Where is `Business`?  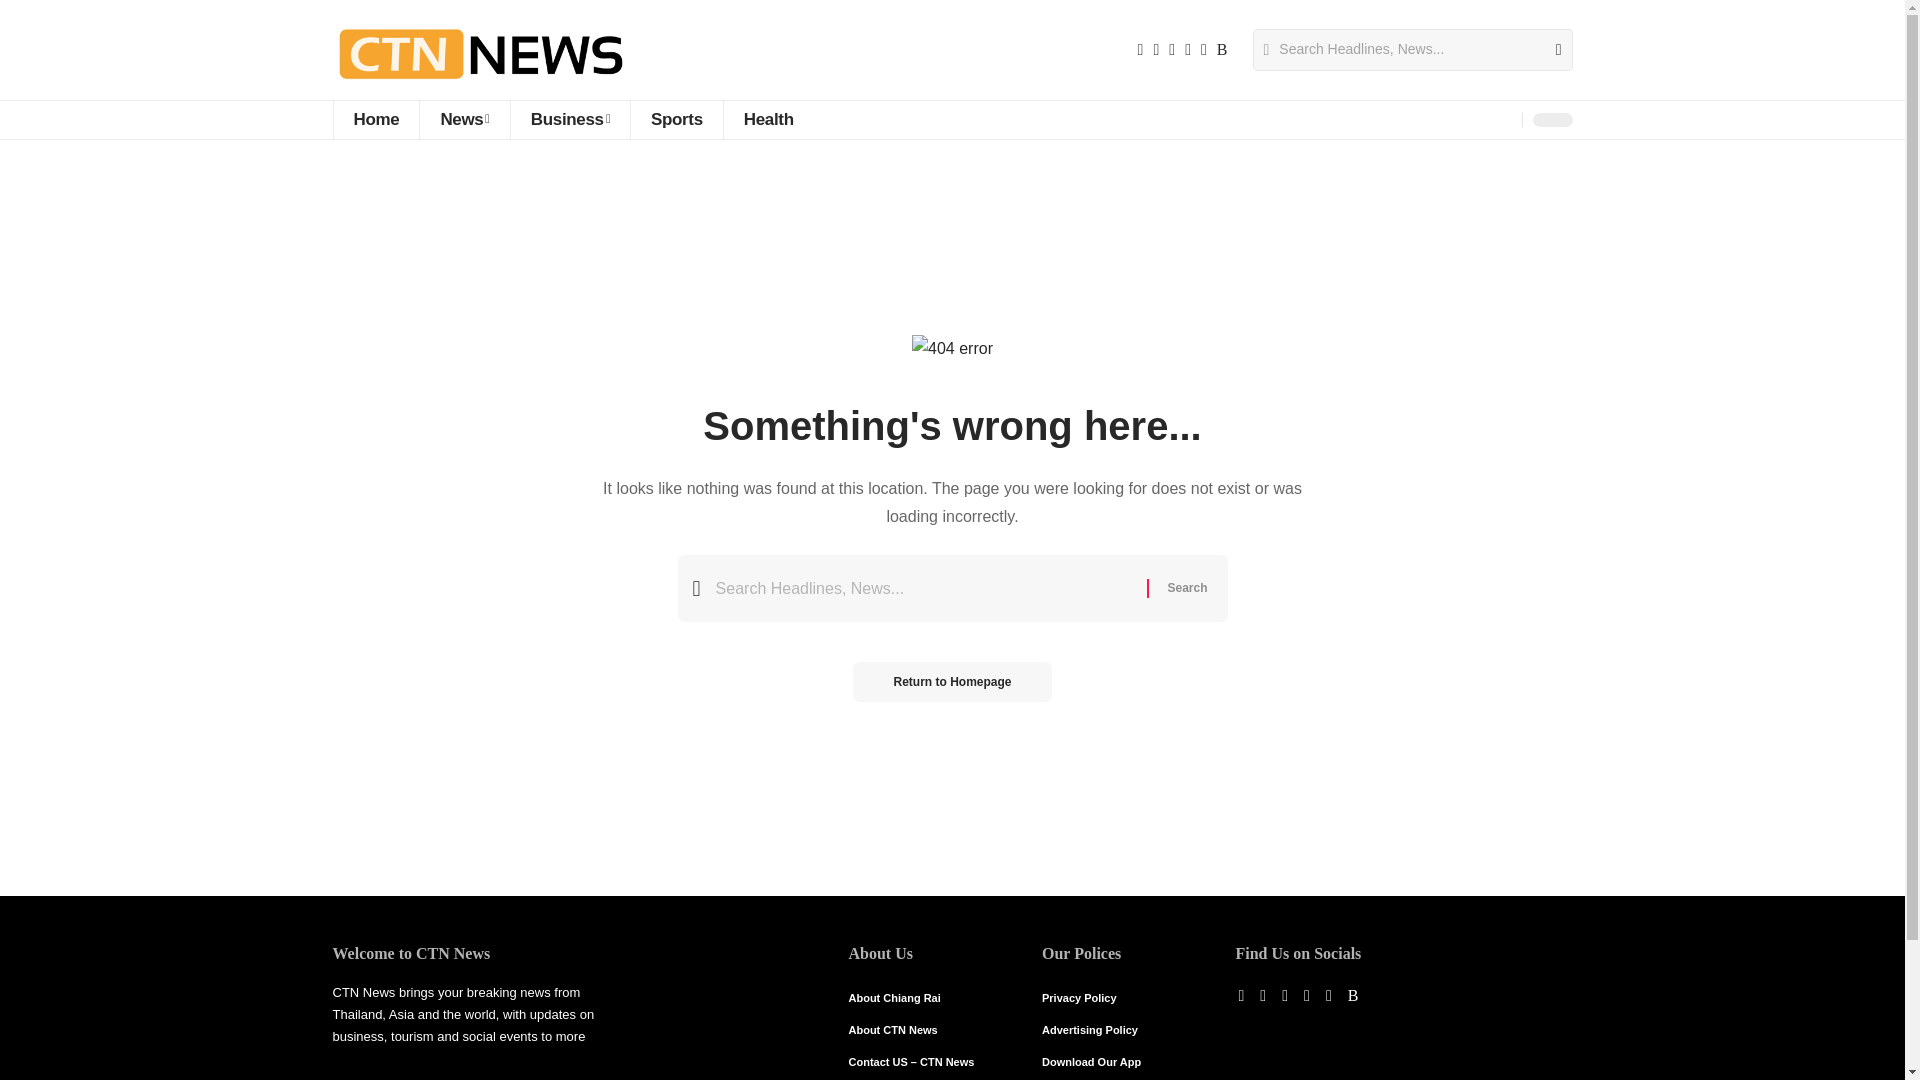 Business is located at coordinates (570, 120).